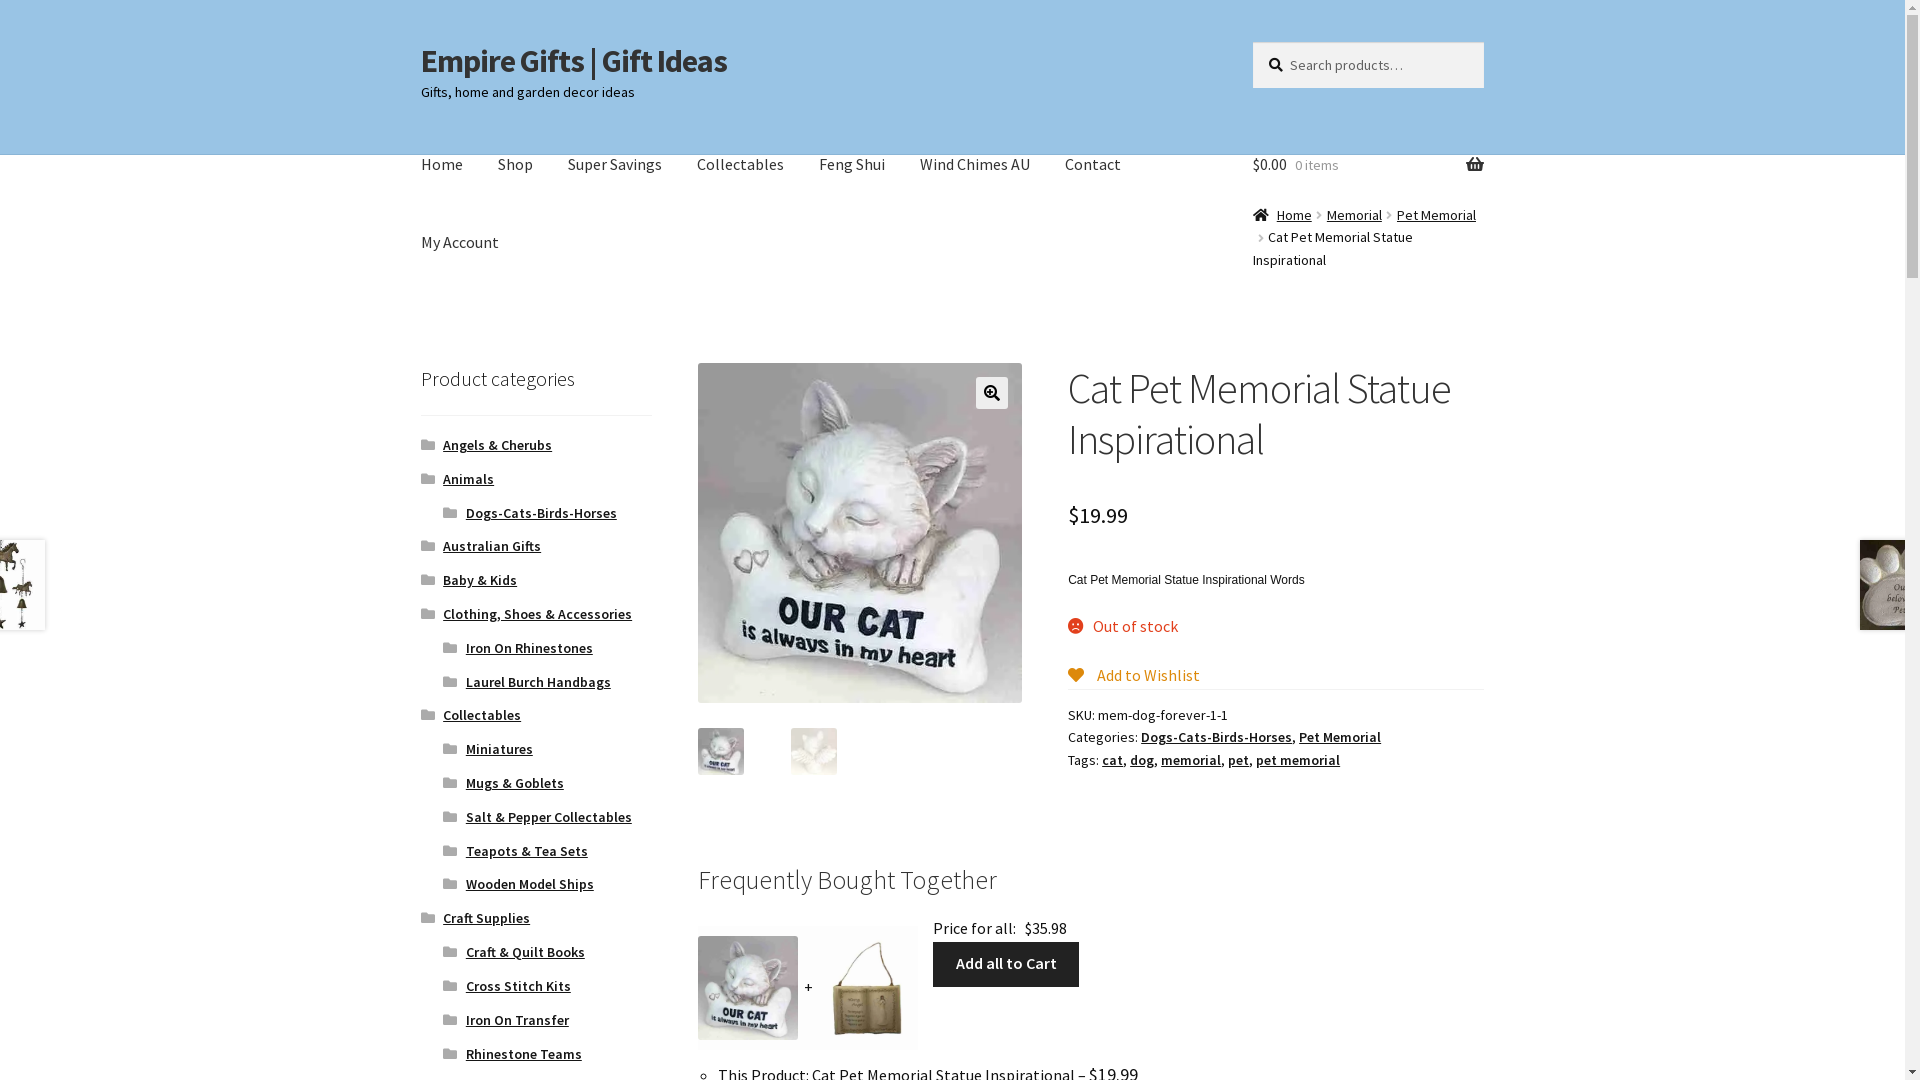  What do you see at coordinates (468, 479) in the screenshot?
I see `Animals` at bounding box center [468, 479].